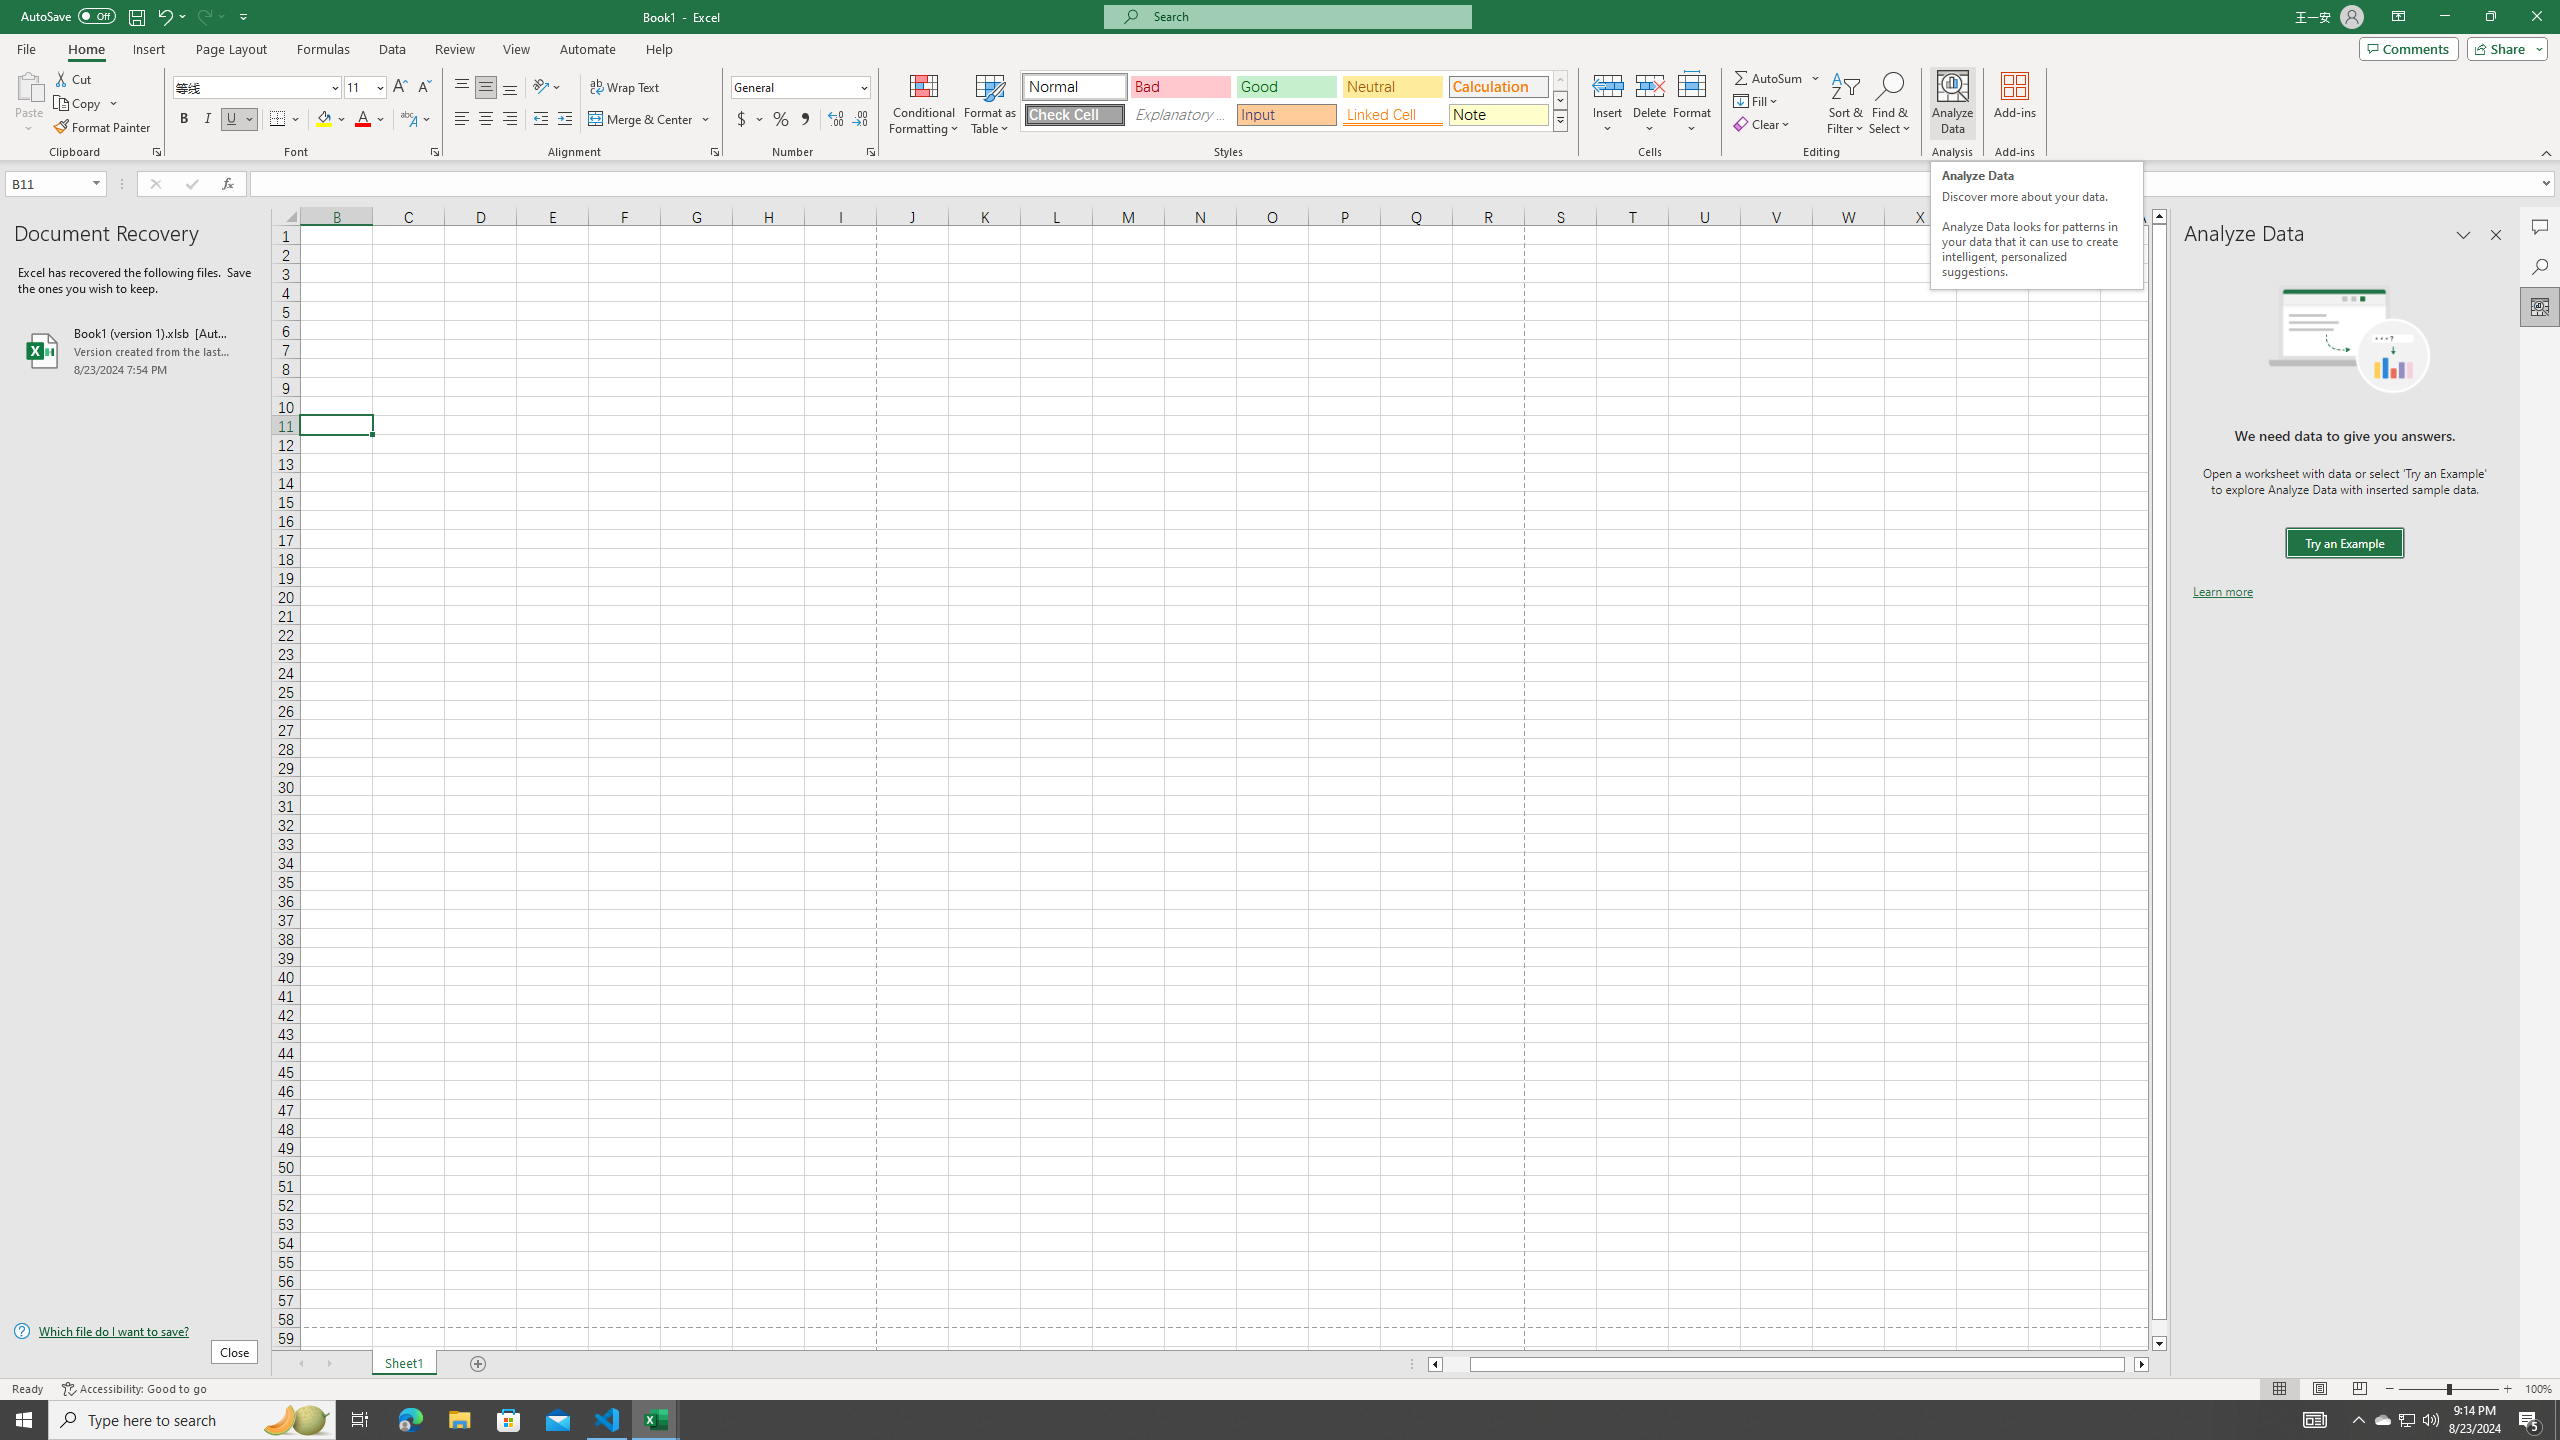 The height and width of the screenshot is (1440, 2560). What do you see at coordinates (136, 17) in the screenshot?
I see `Quick Access Toolbar` at bounding box center [136, 17].